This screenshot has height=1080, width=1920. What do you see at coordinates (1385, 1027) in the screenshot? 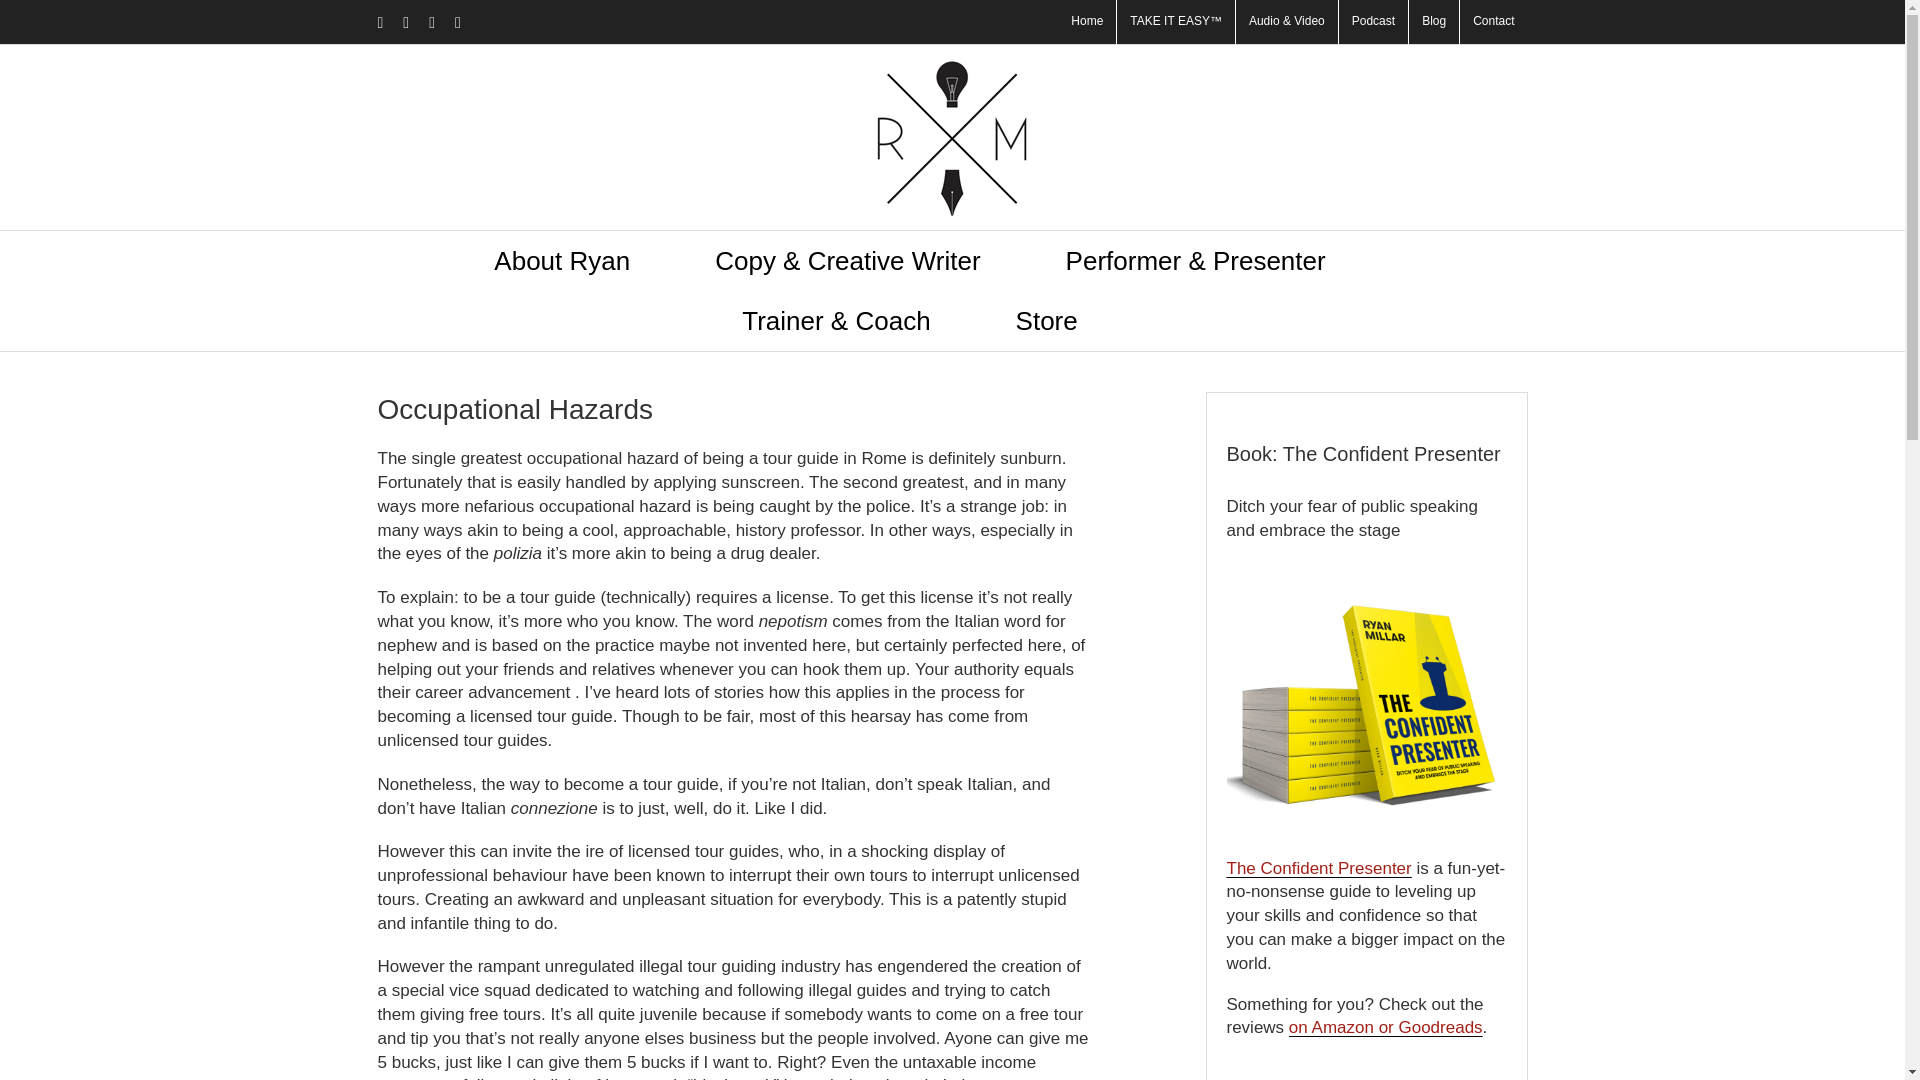
I see `on Amazon or Goodreads` at bounding box center [1385, 1027].